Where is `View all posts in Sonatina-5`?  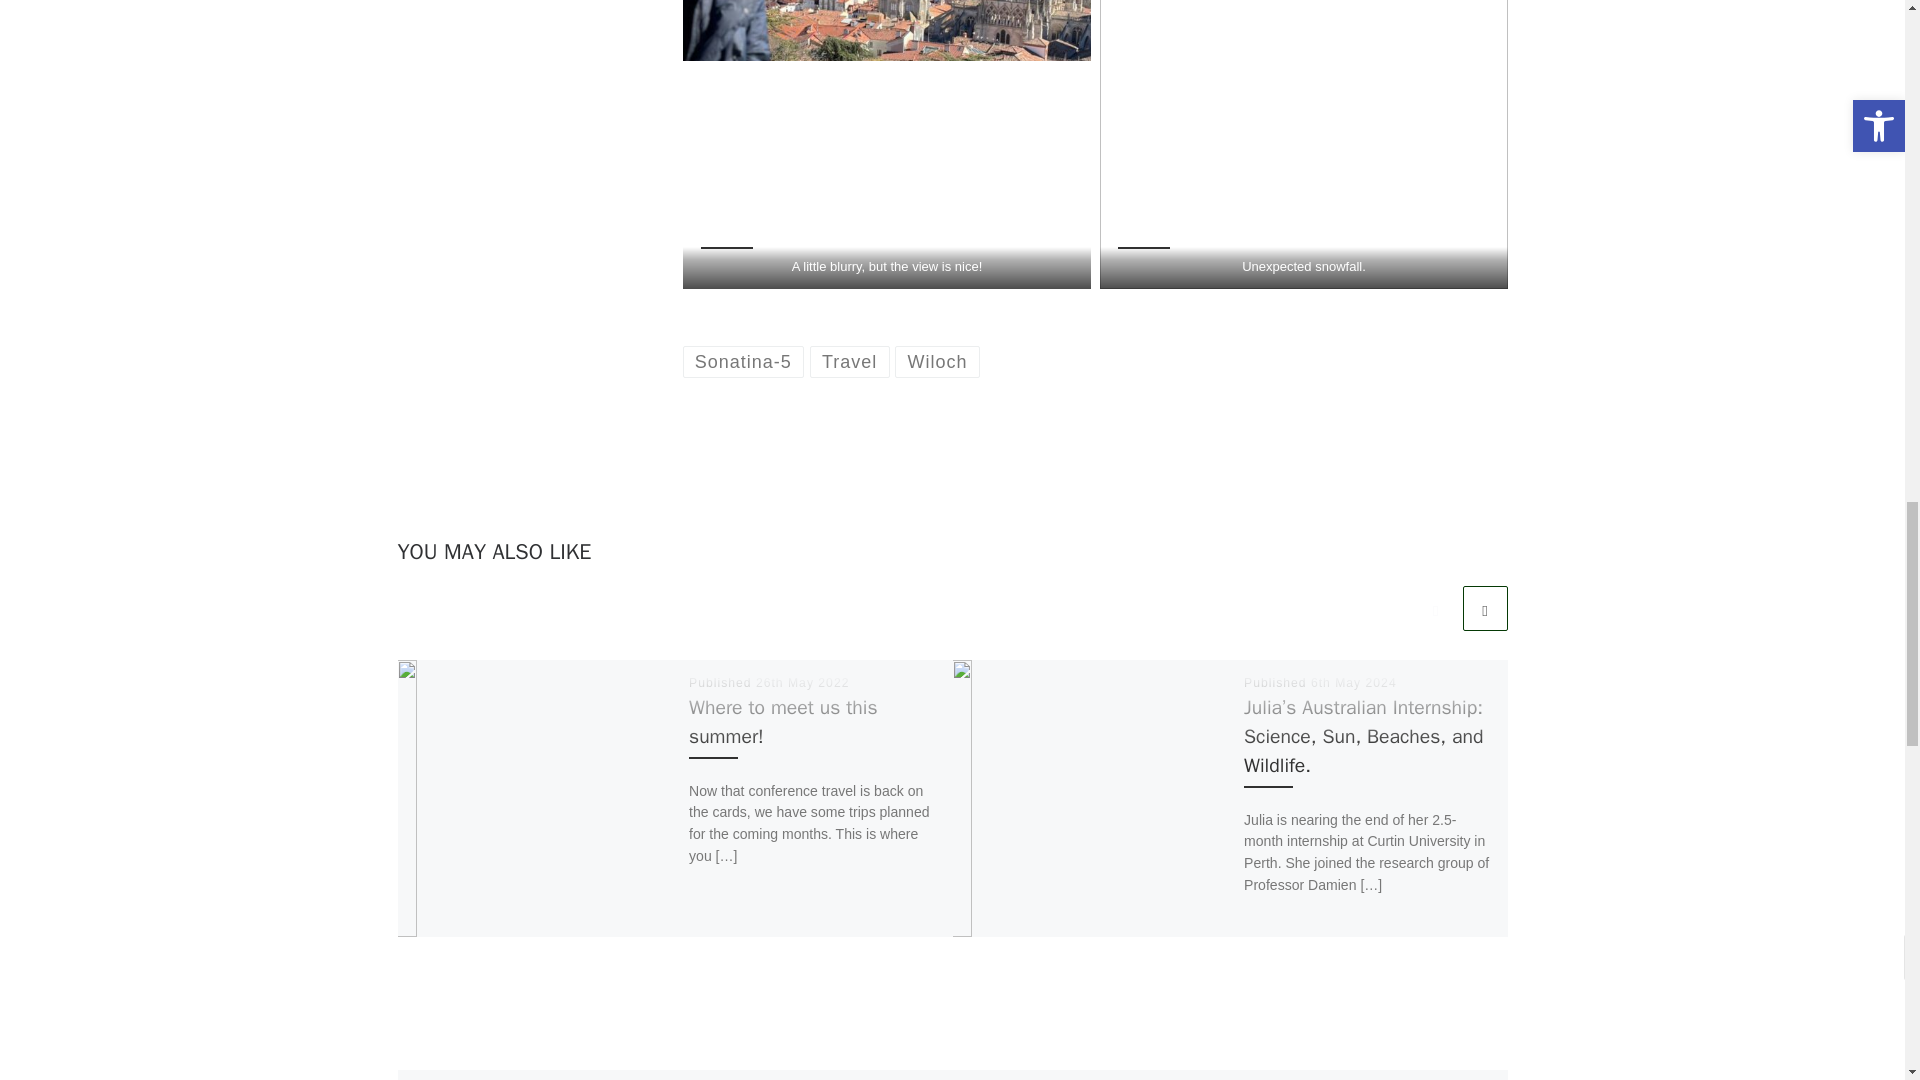 View all posts in Sonatina-5 is located at coordinates (742, 360).